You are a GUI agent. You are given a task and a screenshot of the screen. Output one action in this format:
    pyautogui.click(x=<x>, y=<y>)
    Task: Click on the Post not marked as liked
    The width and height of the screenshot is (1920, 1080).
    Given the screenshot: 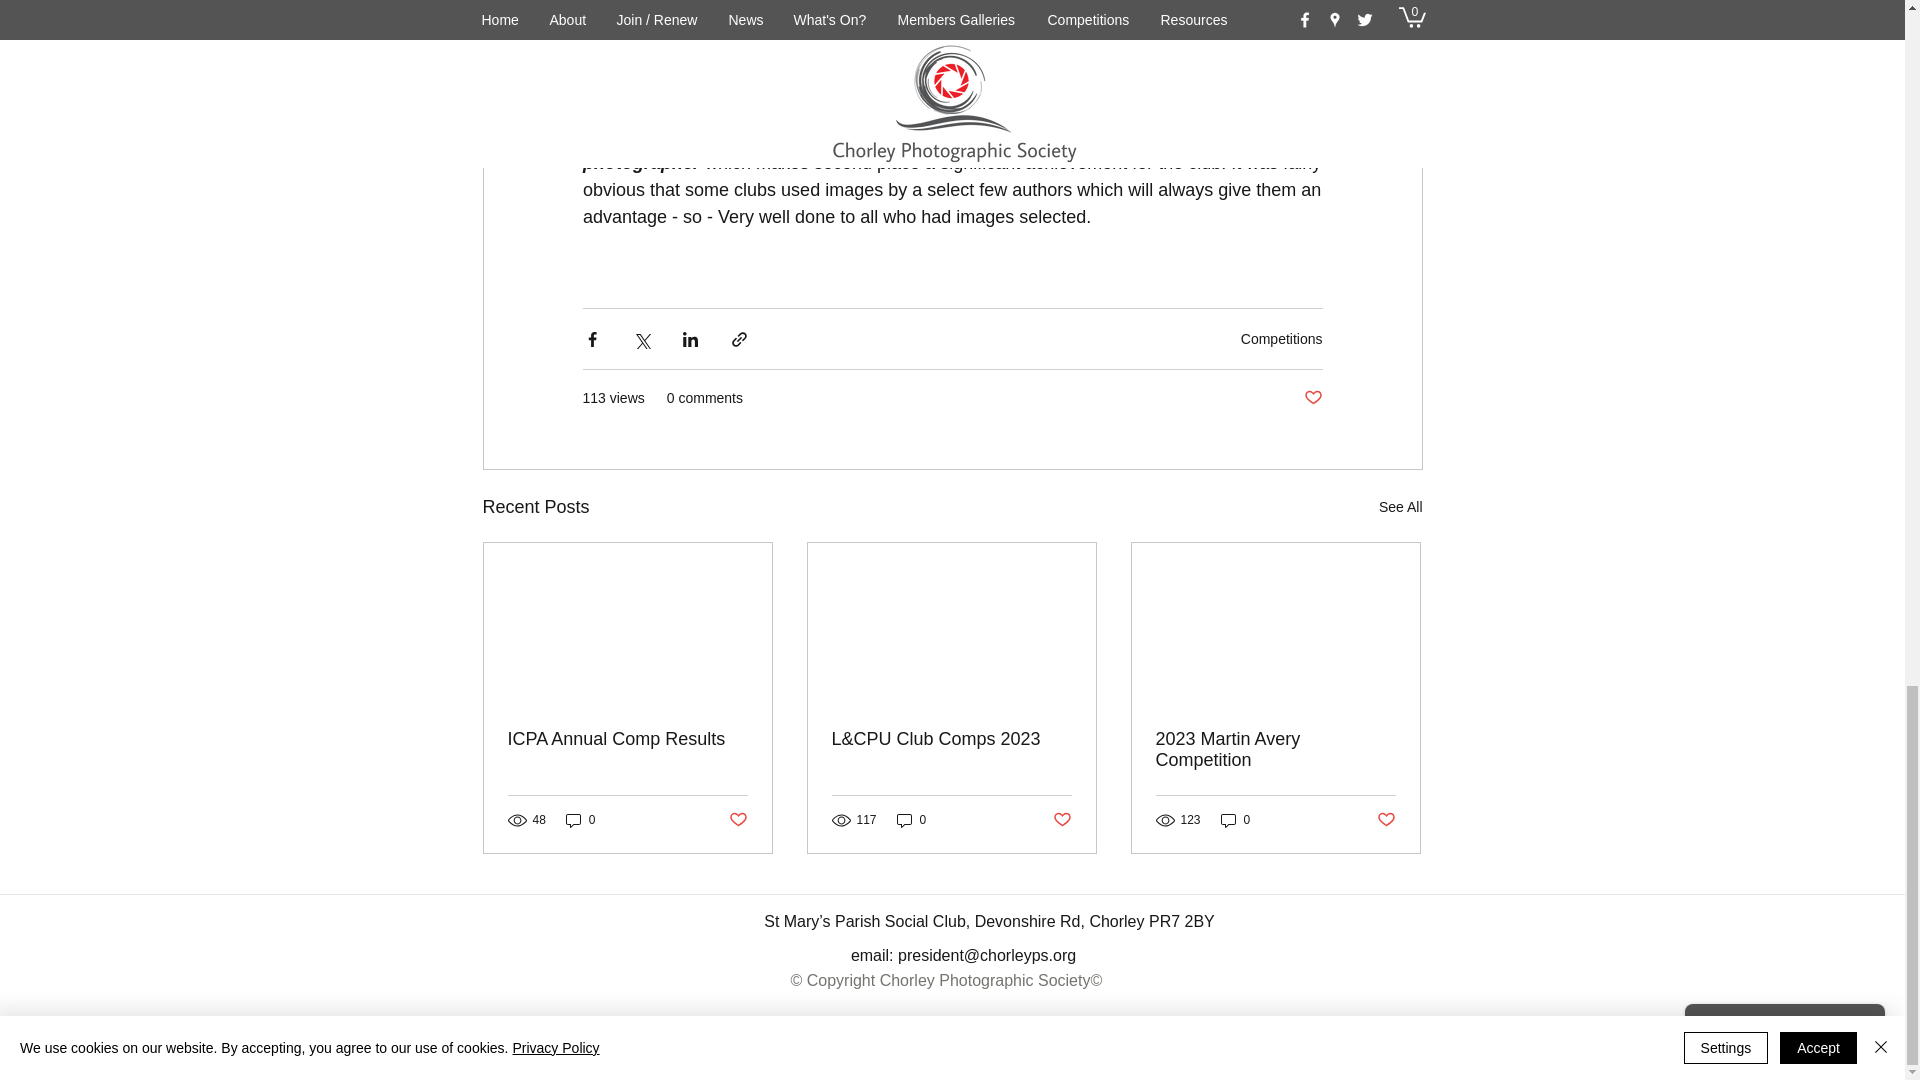 What is the action you would take?
    pyautogui.click(x=736, y=820)
    